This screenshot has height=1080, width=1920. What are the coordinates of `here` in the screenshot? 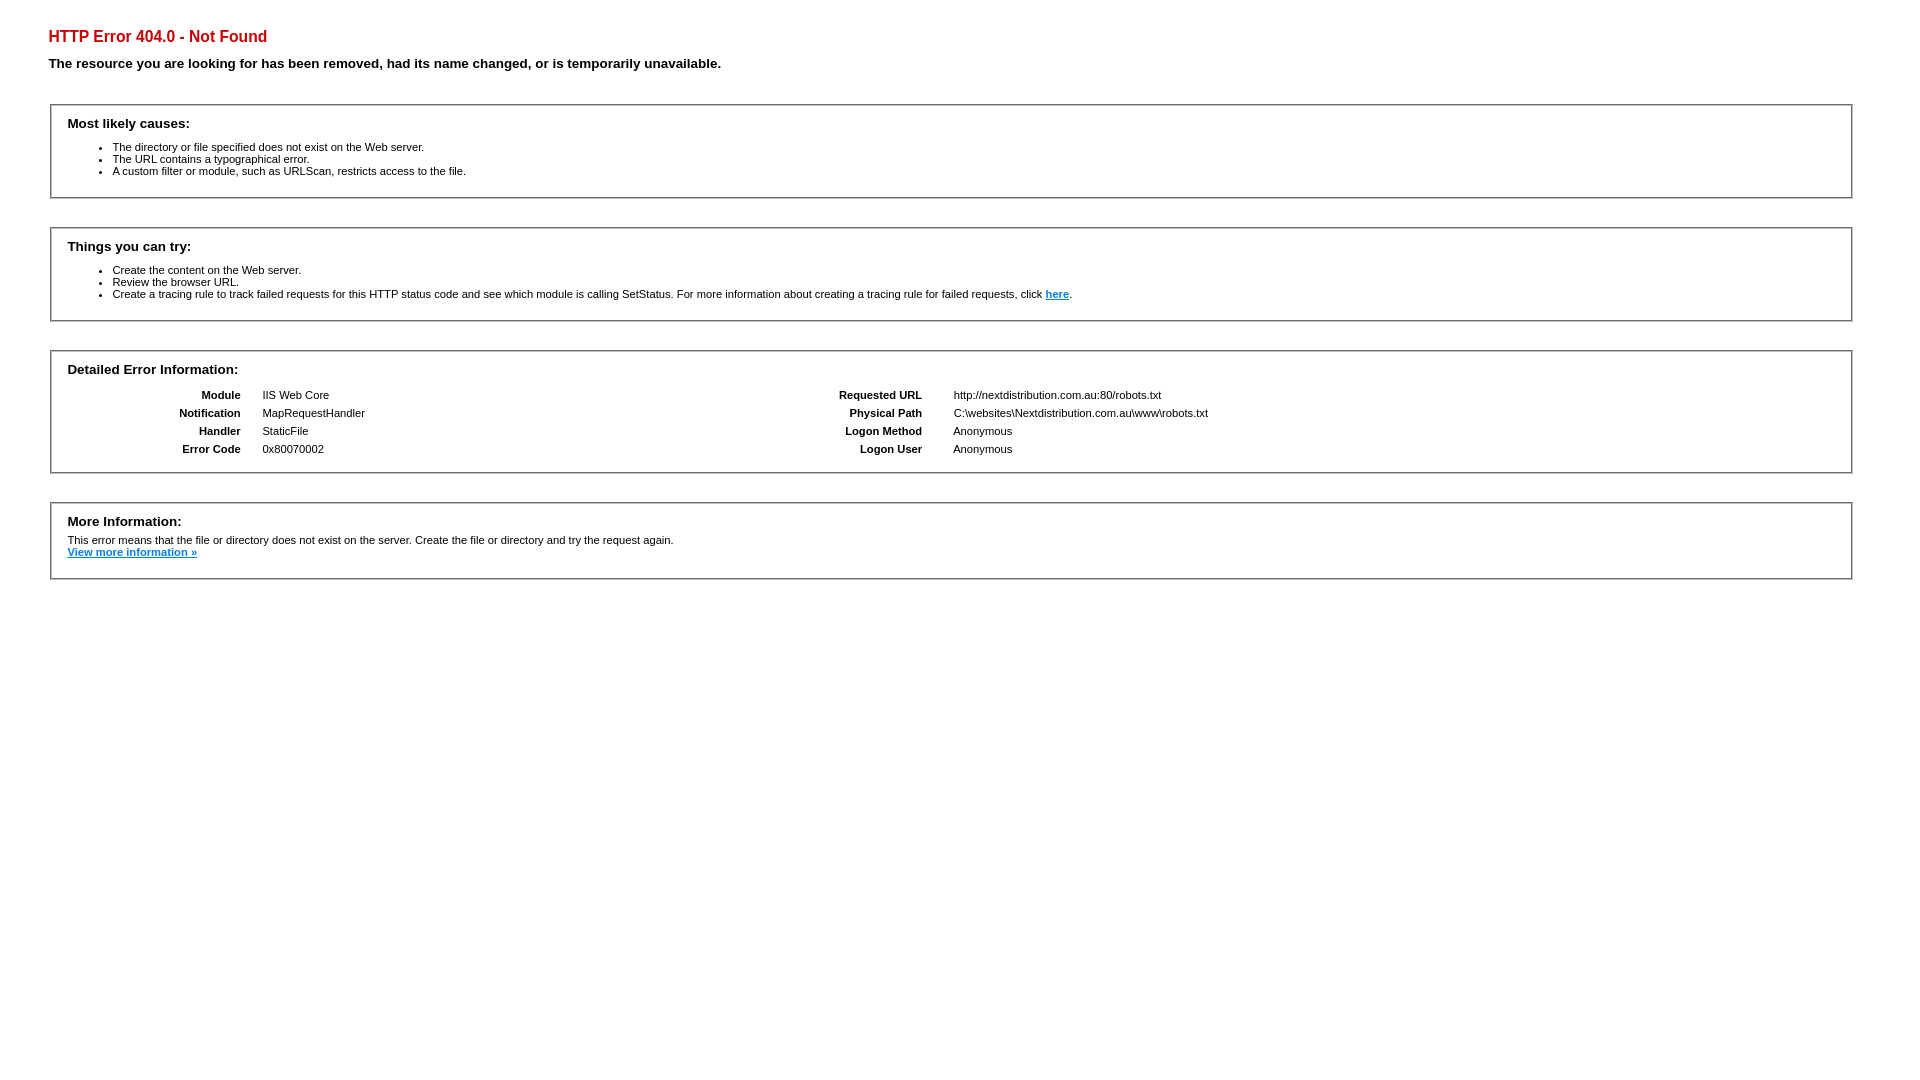 It's located at (1058, 294).